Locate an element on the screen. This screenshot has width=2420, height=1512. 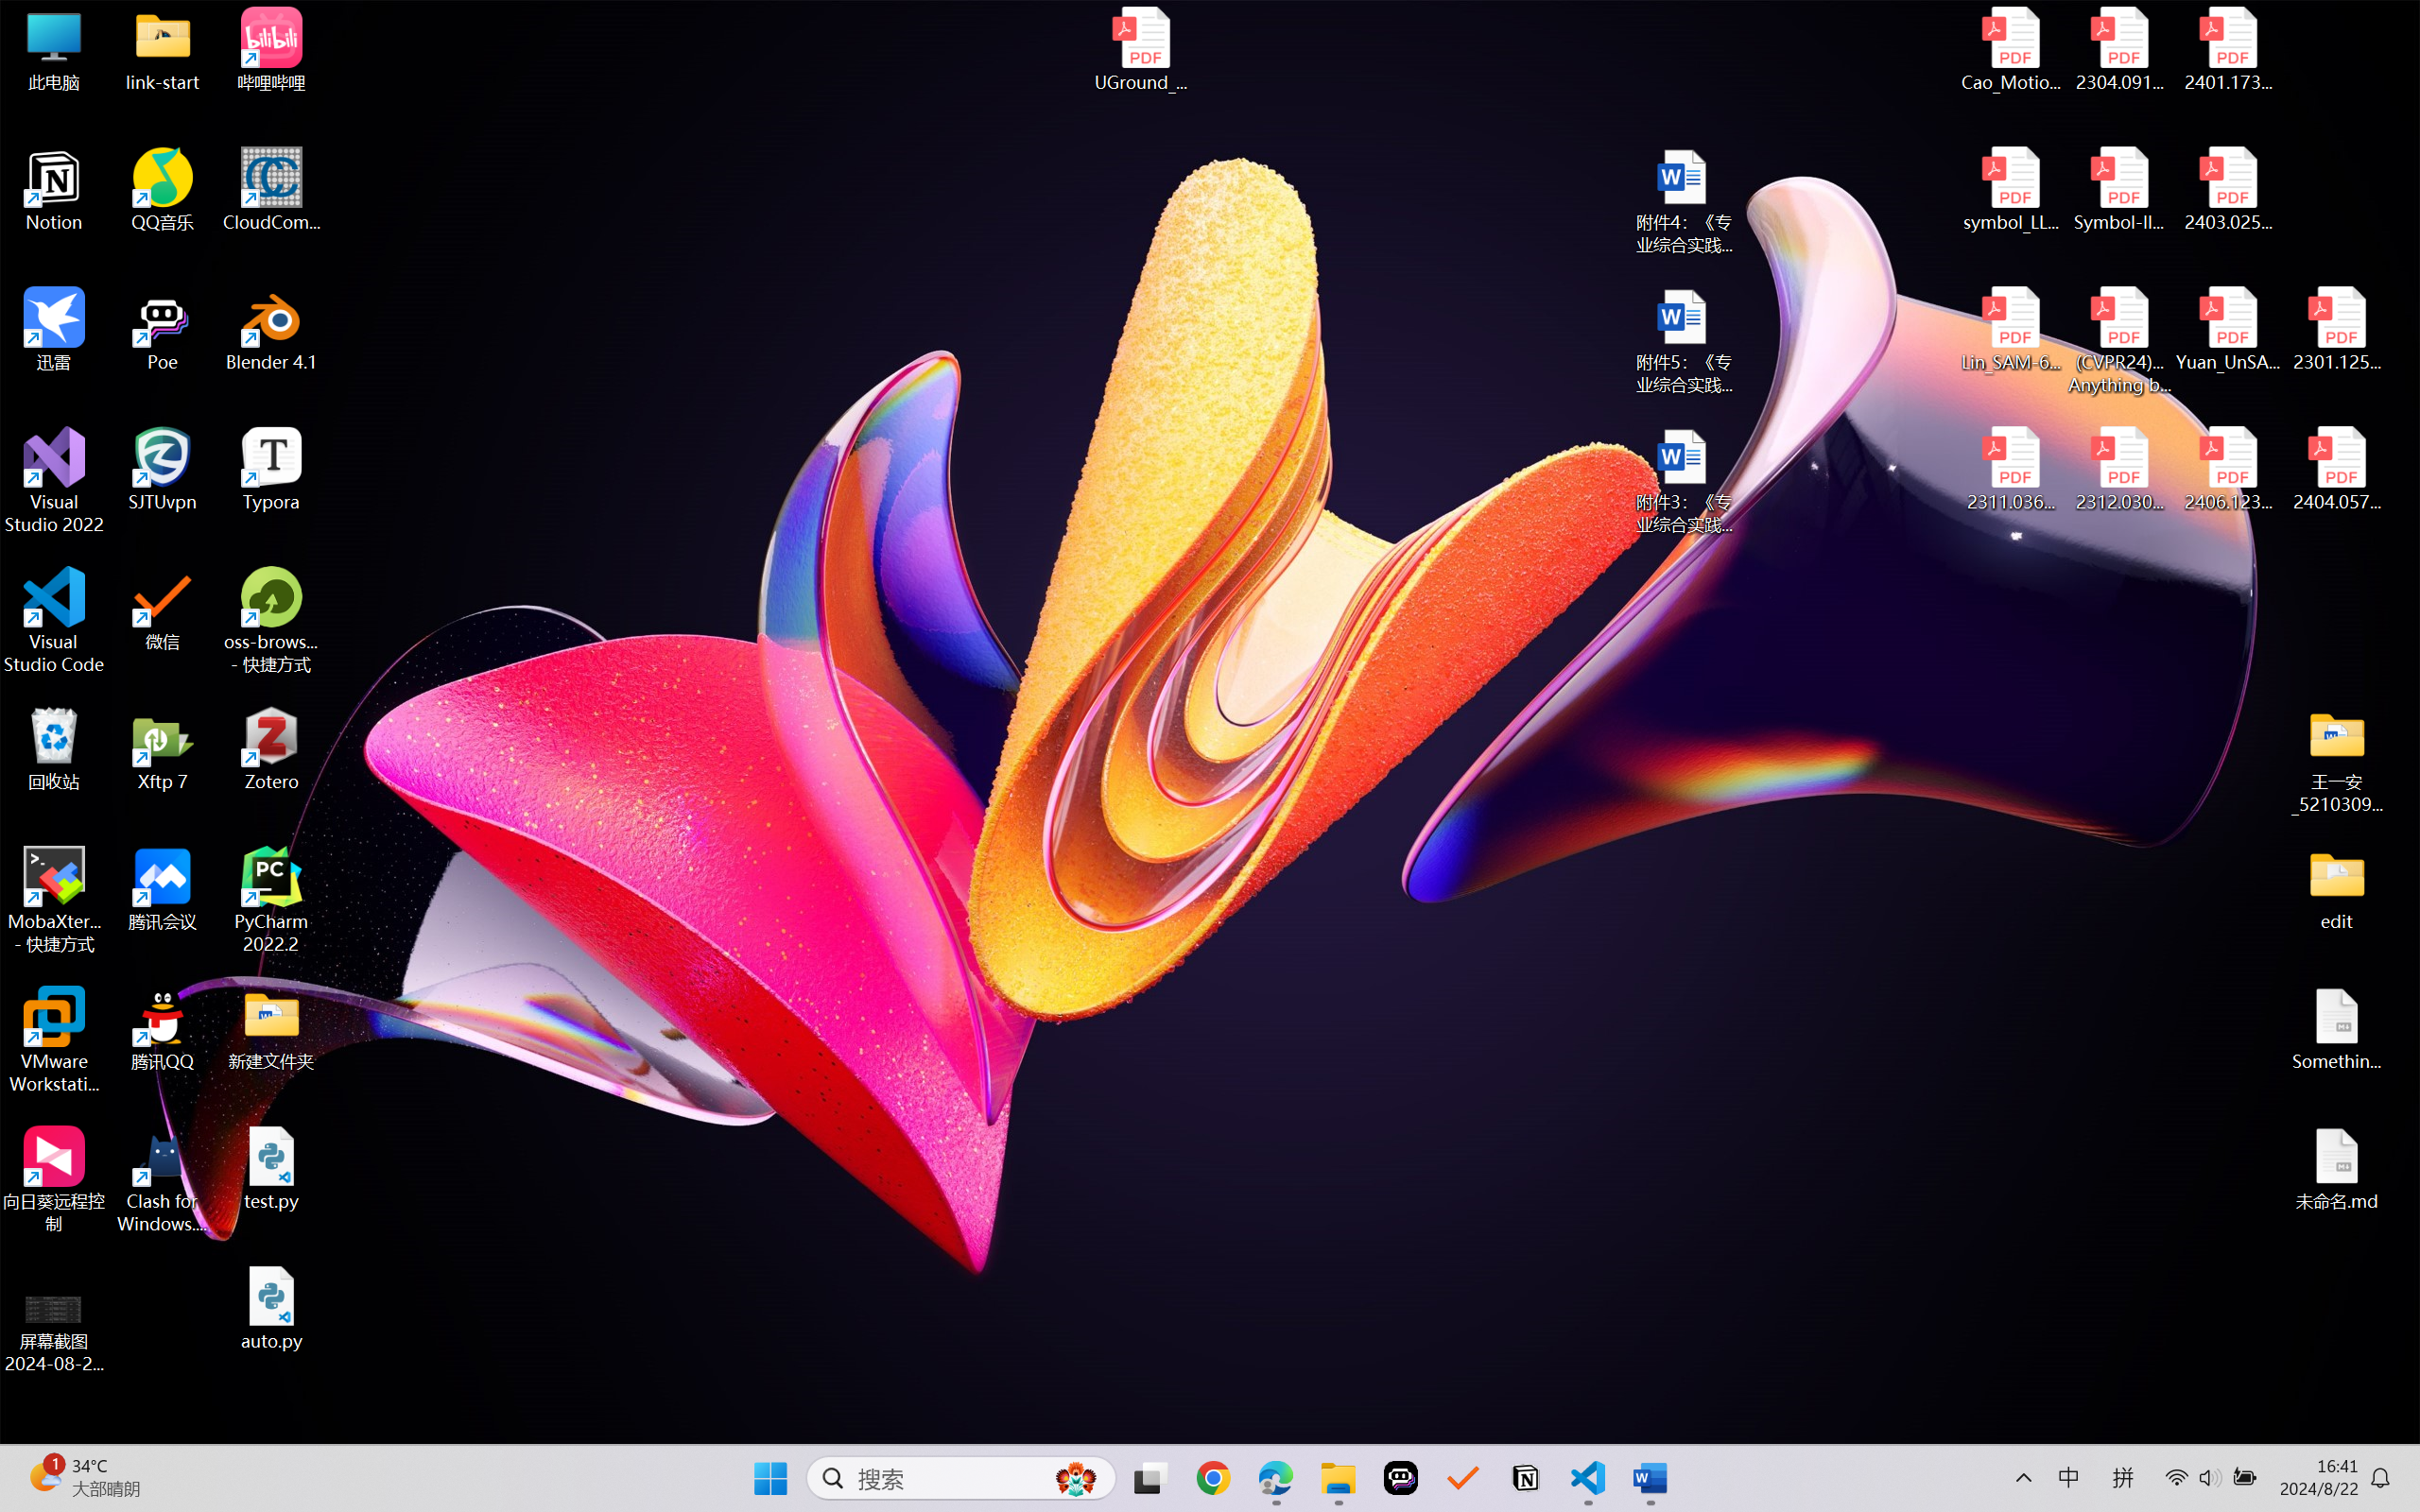
2311.03658v2.pdf is located at coordinates (2012, 470).